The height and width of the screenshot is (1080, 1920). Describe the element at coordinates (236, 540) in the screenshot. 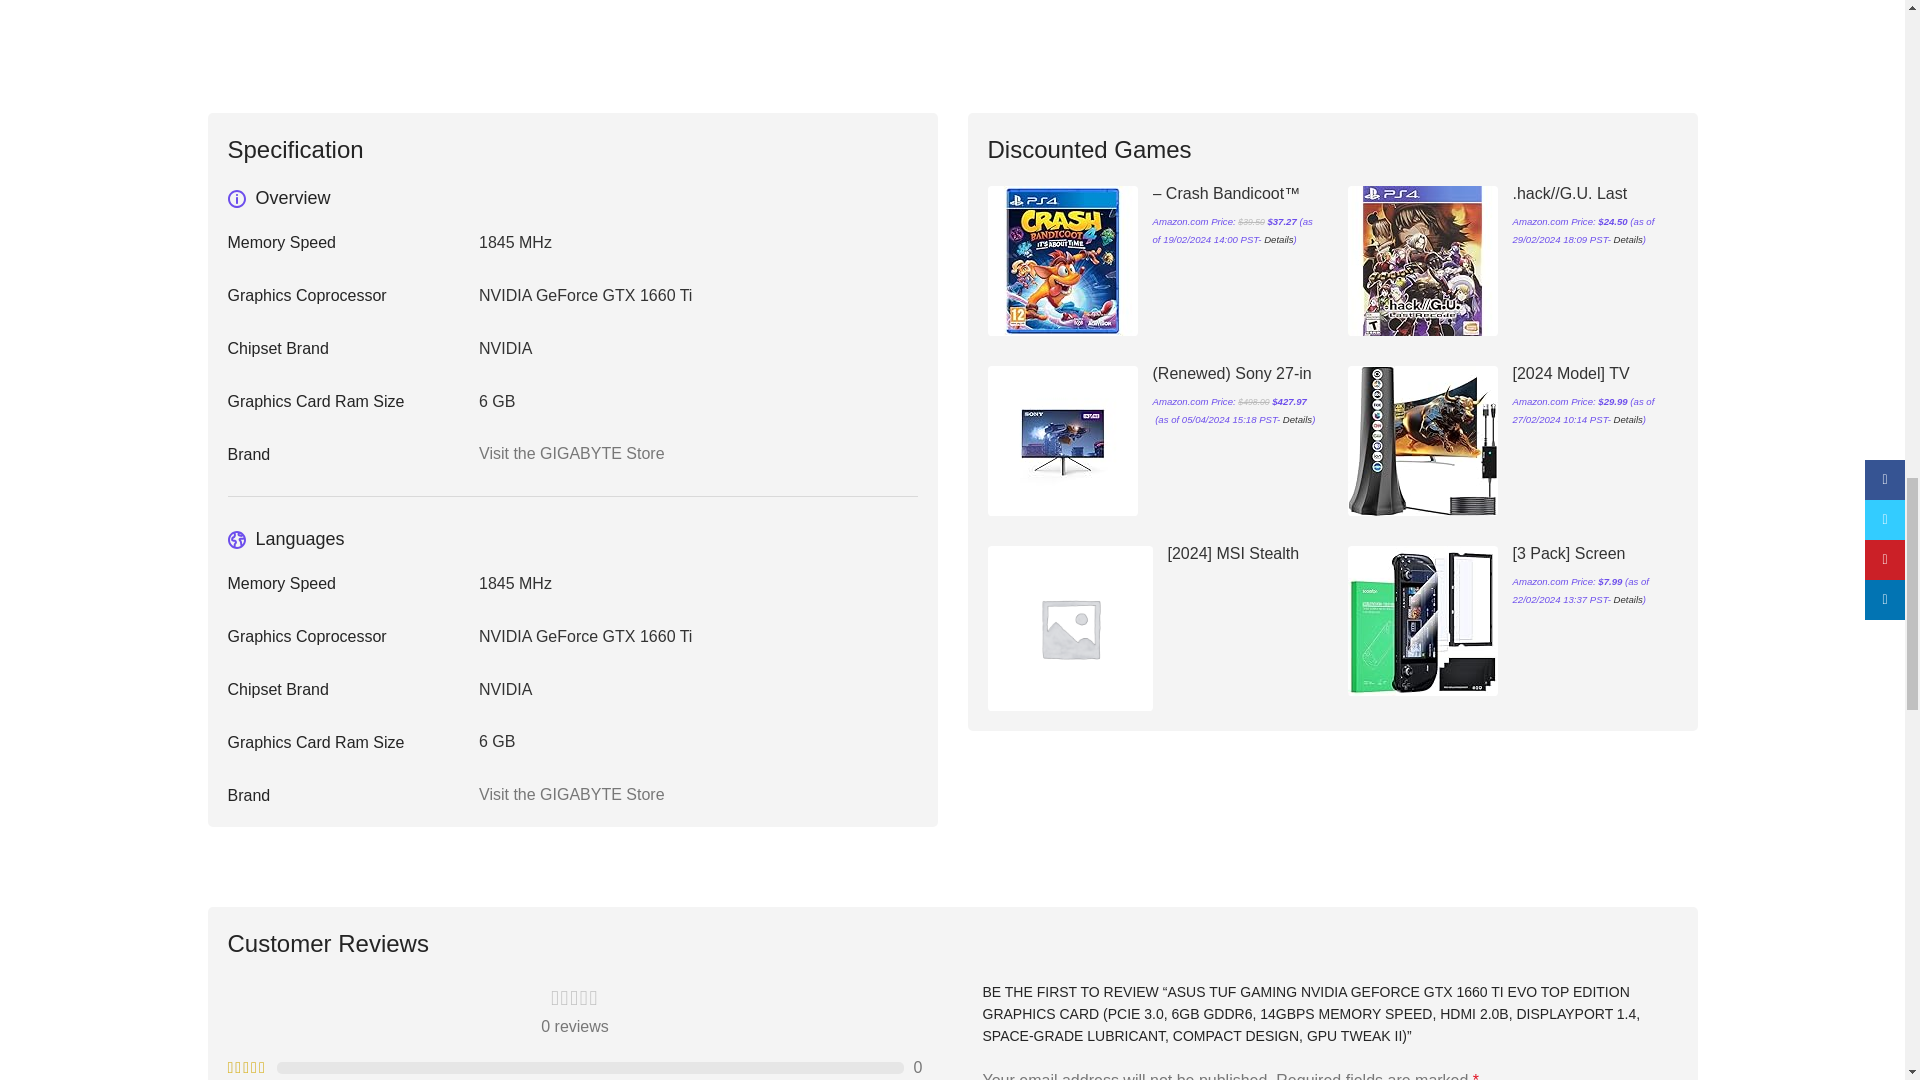

I see `wd-vgs-specification-languages-w` at that location.